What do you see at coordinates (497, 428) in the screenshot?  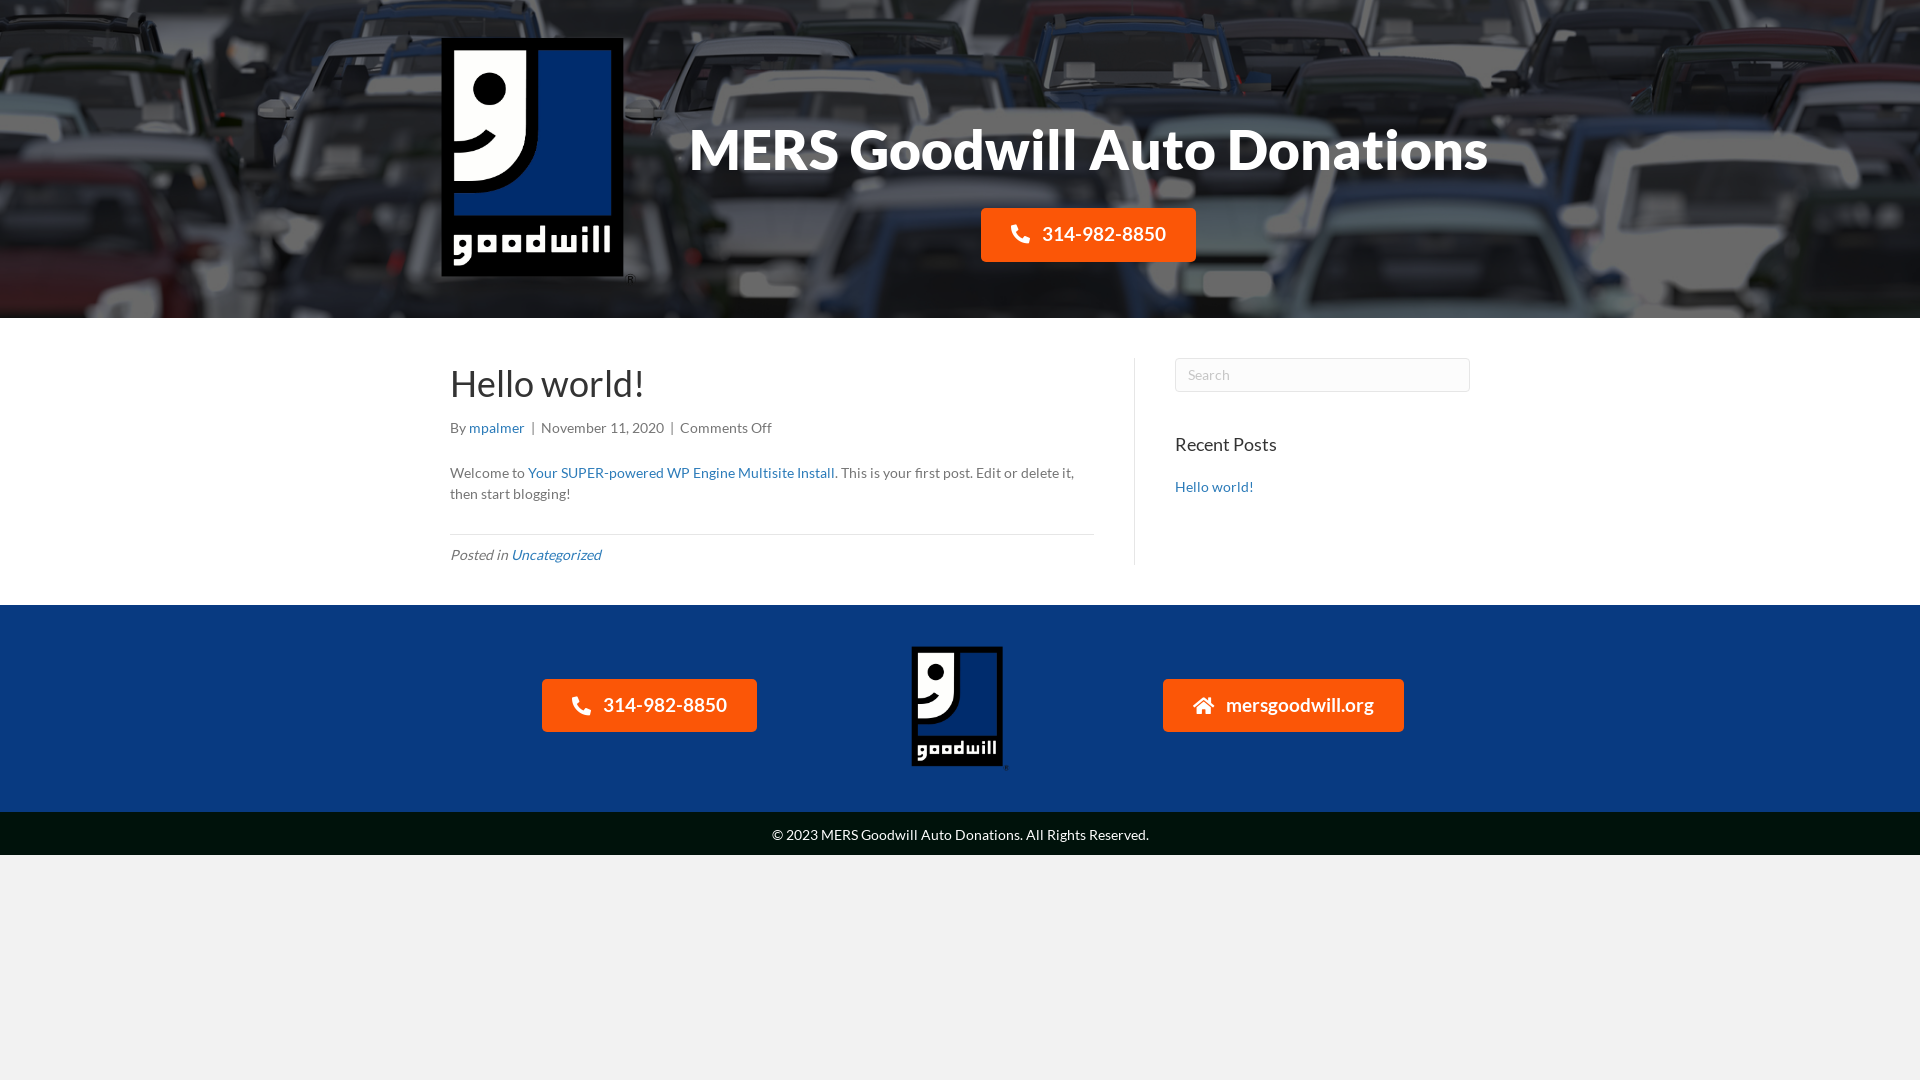 I see `mpalmer` at bounding box center [497, 428].